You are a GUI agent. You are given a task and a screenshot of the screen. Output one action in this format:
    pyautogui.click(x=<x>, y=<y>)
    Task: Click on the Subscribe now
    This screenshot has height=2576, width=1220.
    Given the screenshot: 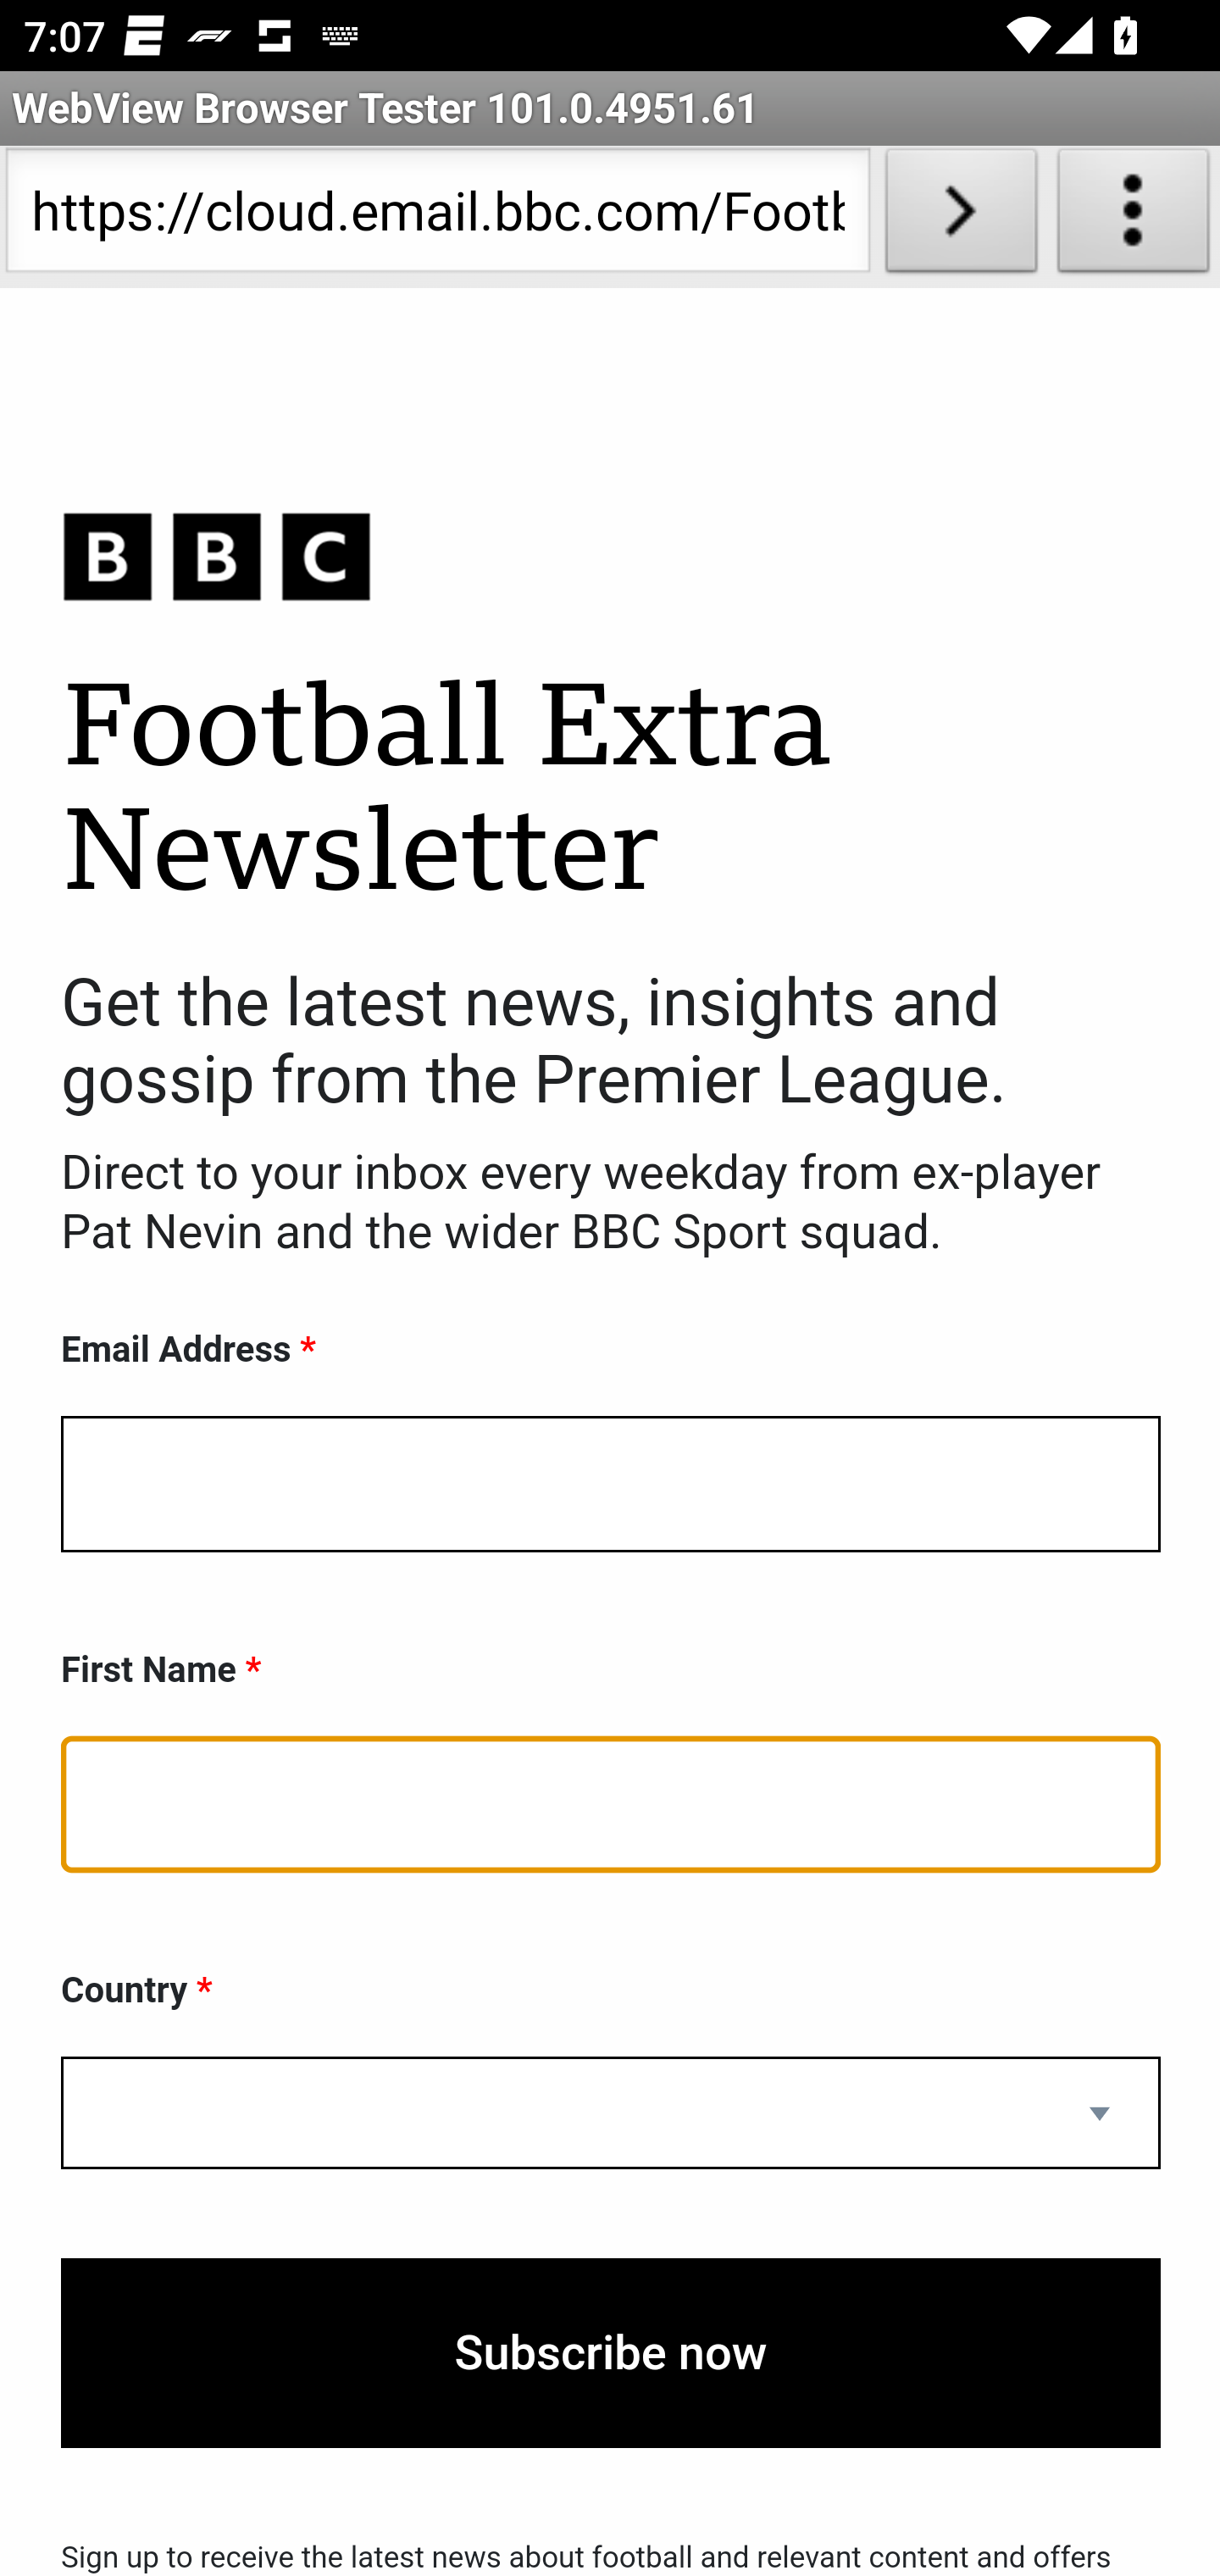 What is the action you would take?
    pyautogui.click(x=611, y=2353)
    